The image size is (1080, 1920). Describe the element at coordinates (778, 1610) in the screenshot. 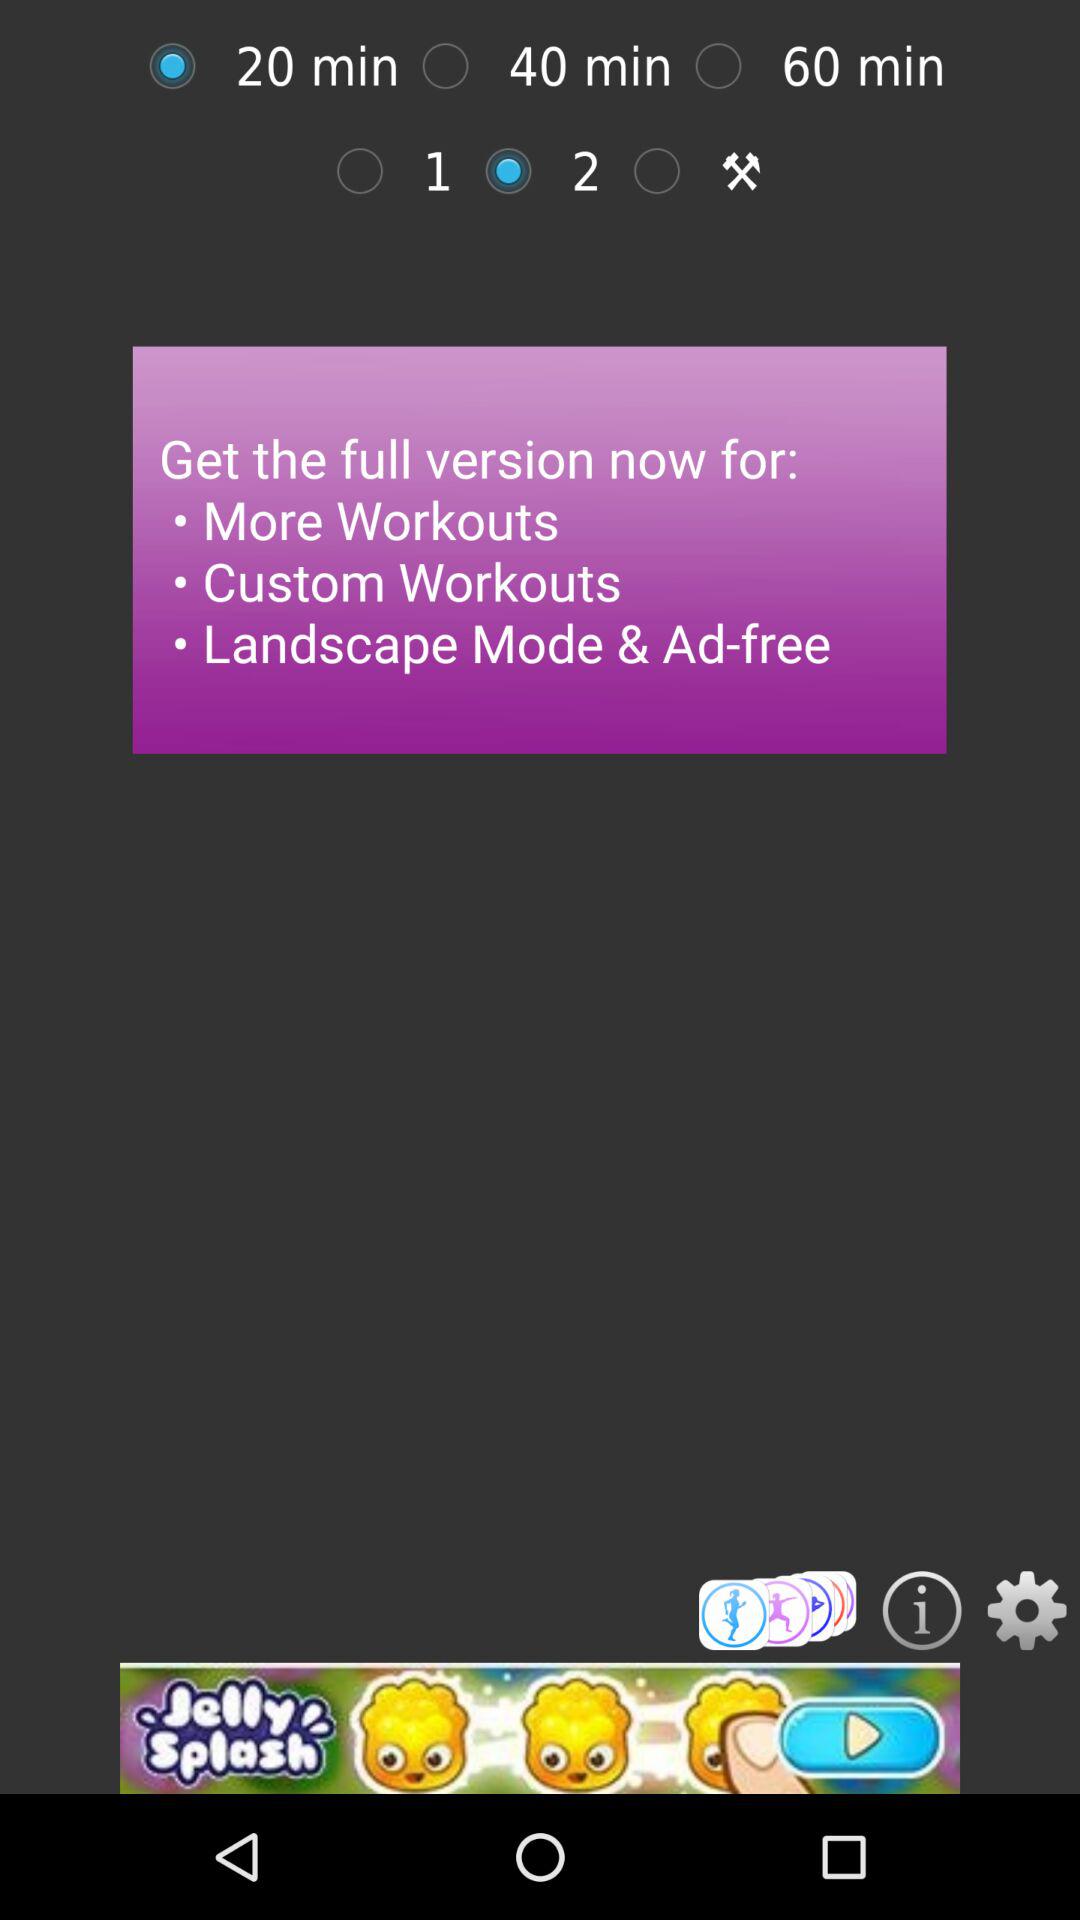

I see `select workouts` at that location.